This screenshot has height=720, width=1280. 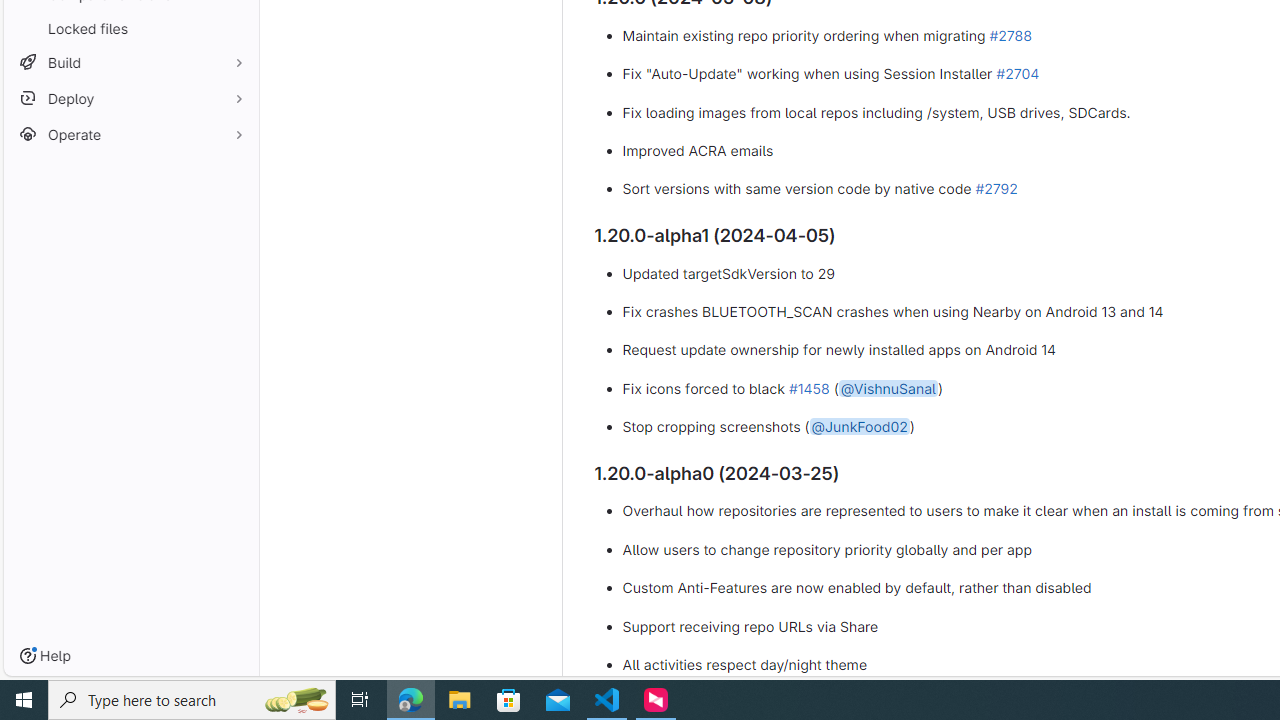 I want to click on #2704, so click(x=1017, y=73).